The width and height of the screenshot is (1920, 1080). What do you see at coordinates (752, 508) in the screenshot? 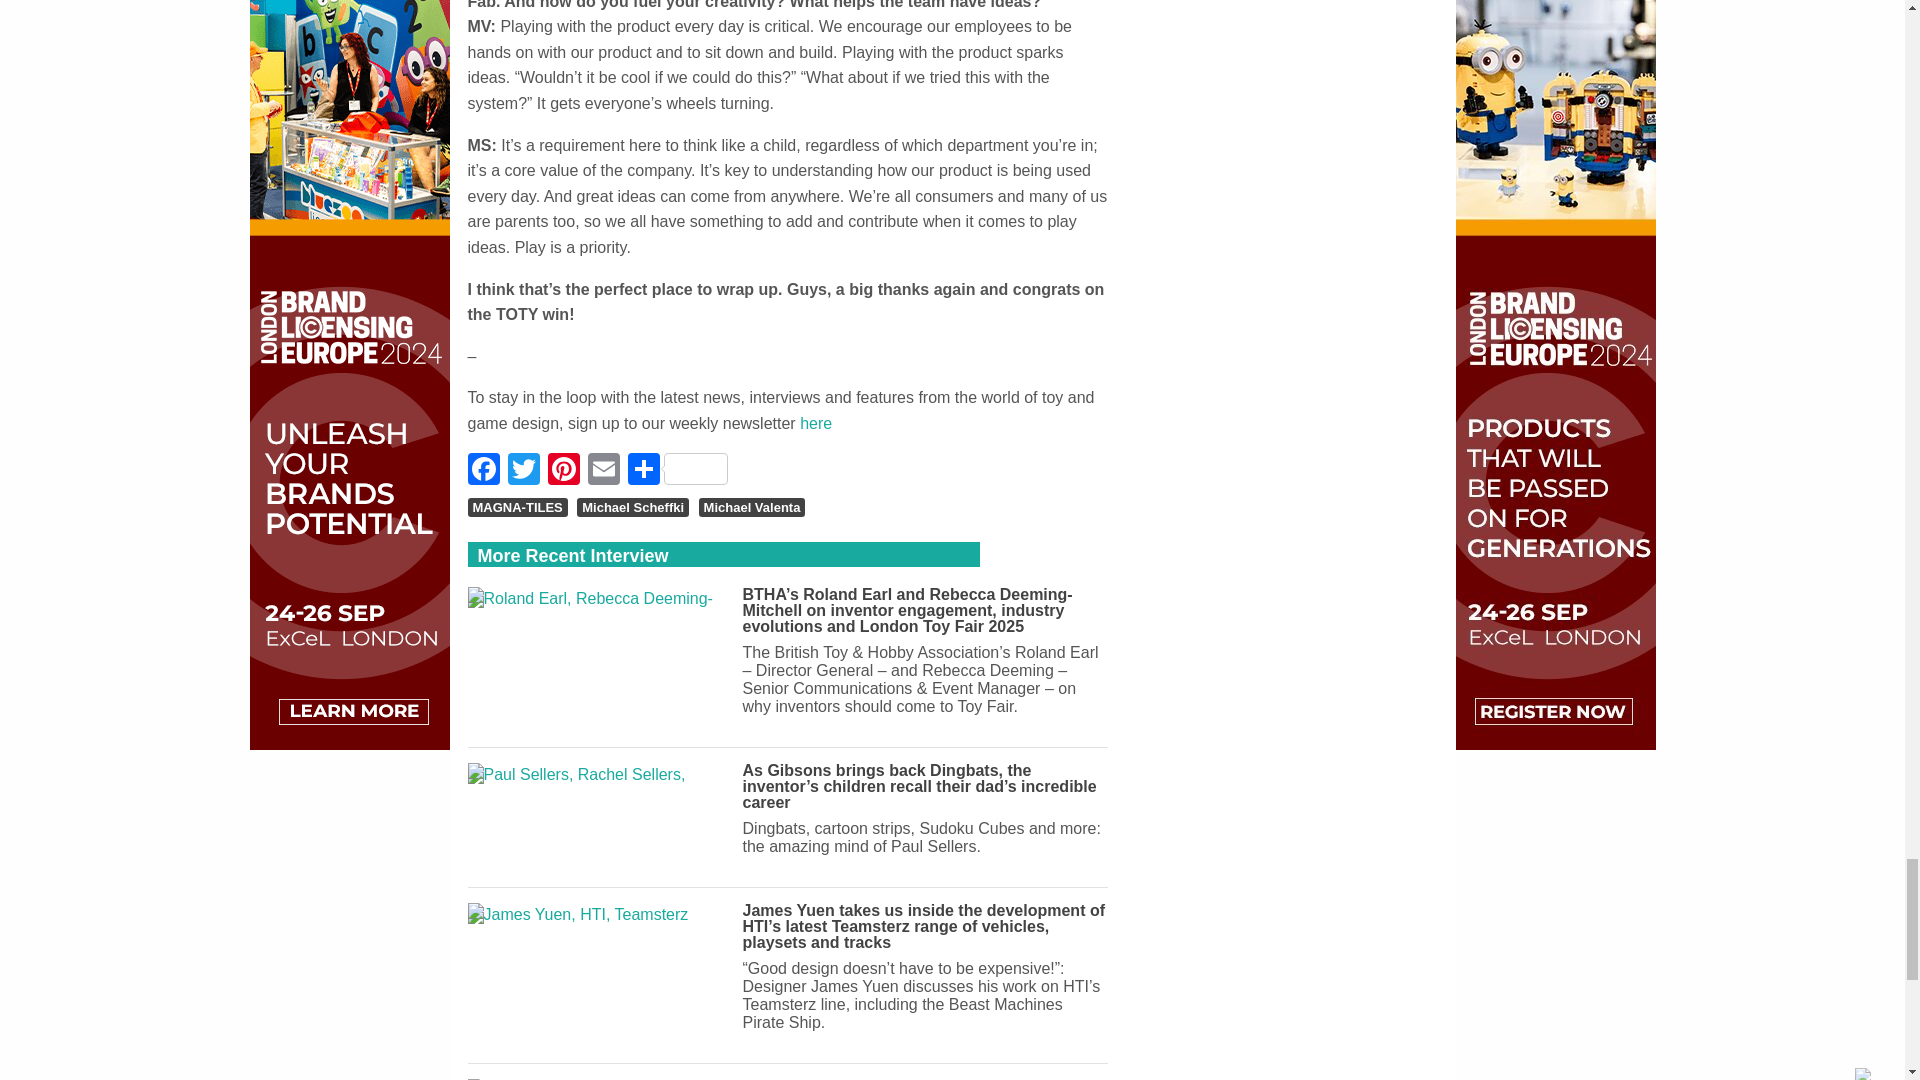
I see `News in Michael Valenta` at bounding box center [752, 508].